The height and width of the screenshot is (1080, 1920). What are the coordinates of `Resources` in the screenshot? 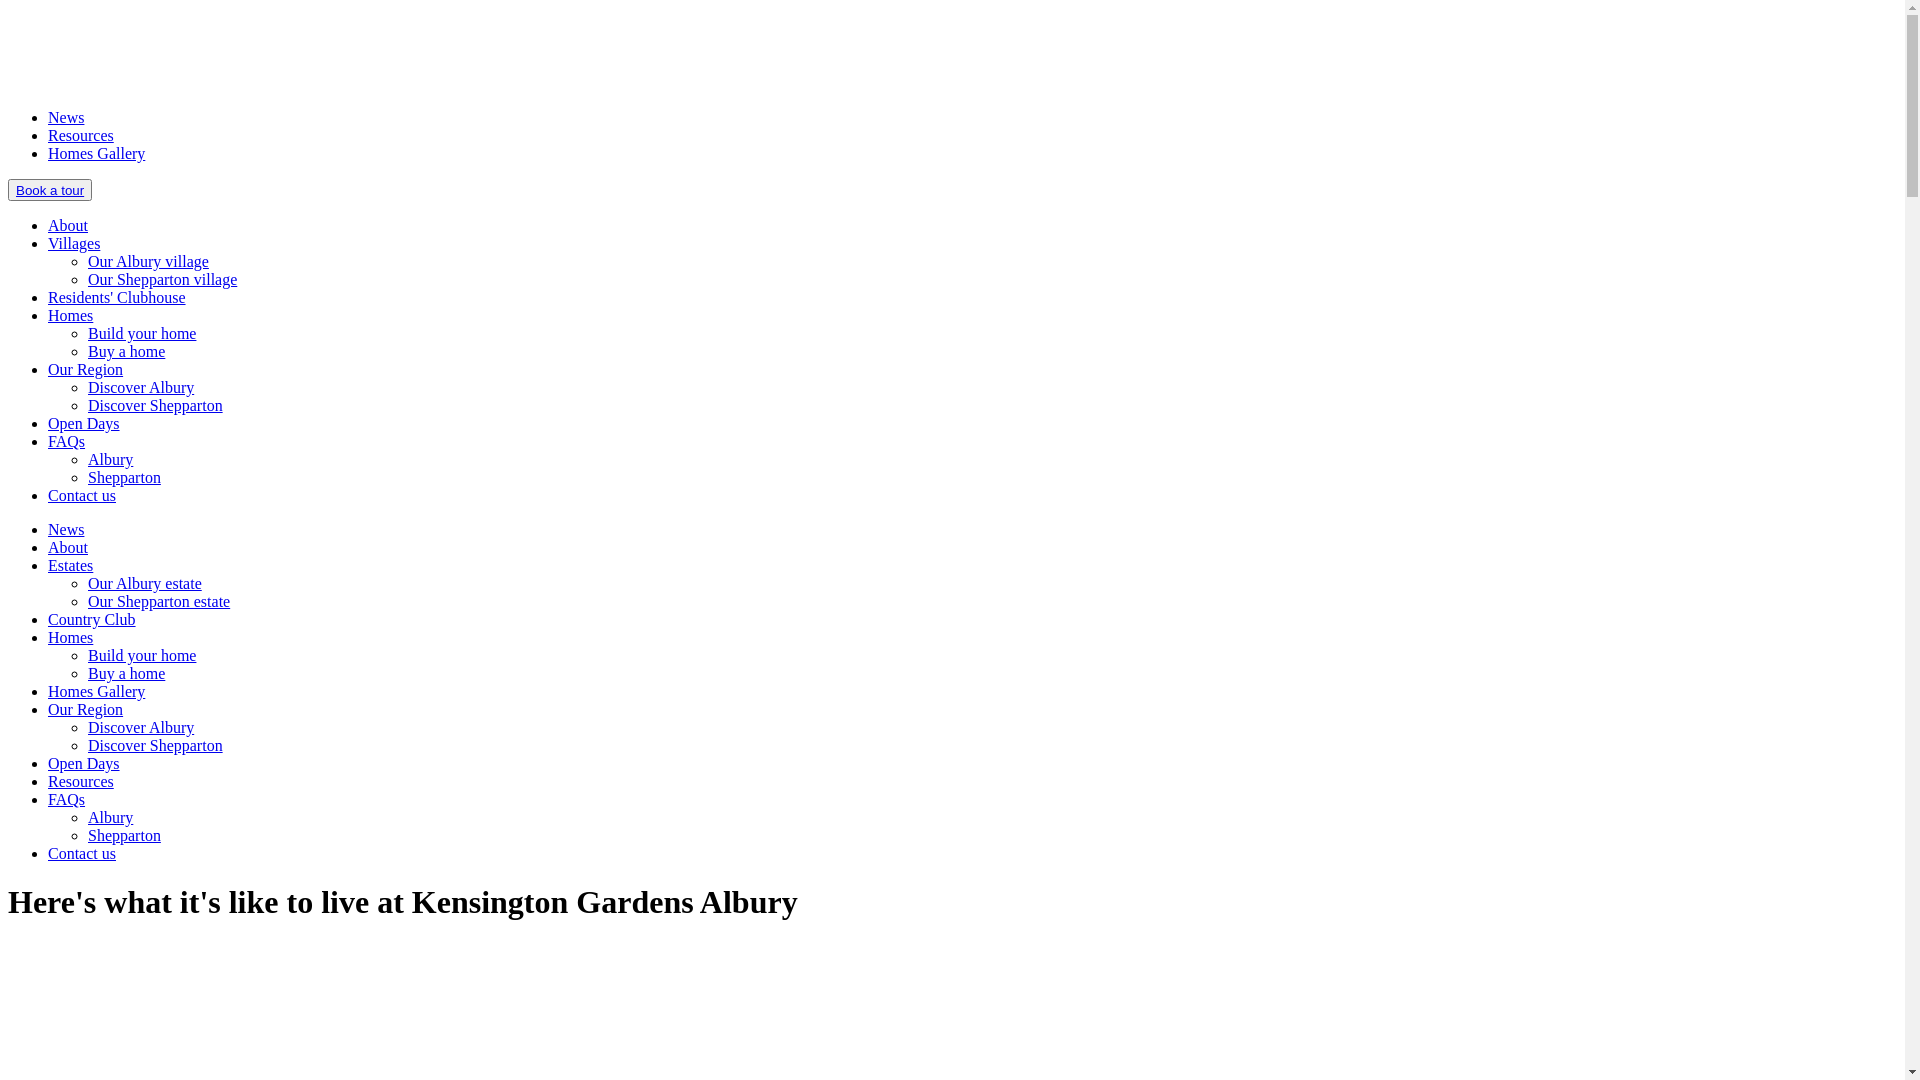 It's located at (81, 136).